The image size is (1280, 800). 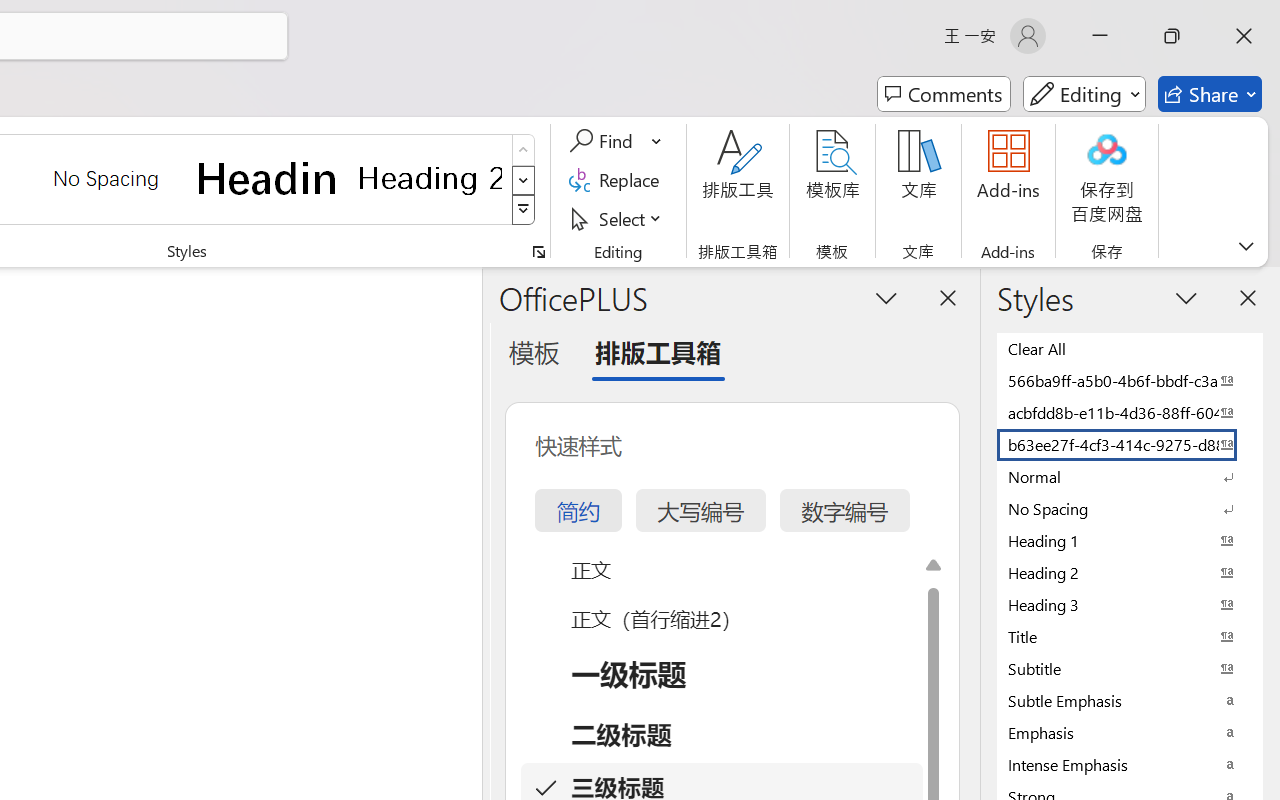 What do you see at coordinates (524, 150) in the screenshot?
I see `Row up` at bounding box center [524, 150].